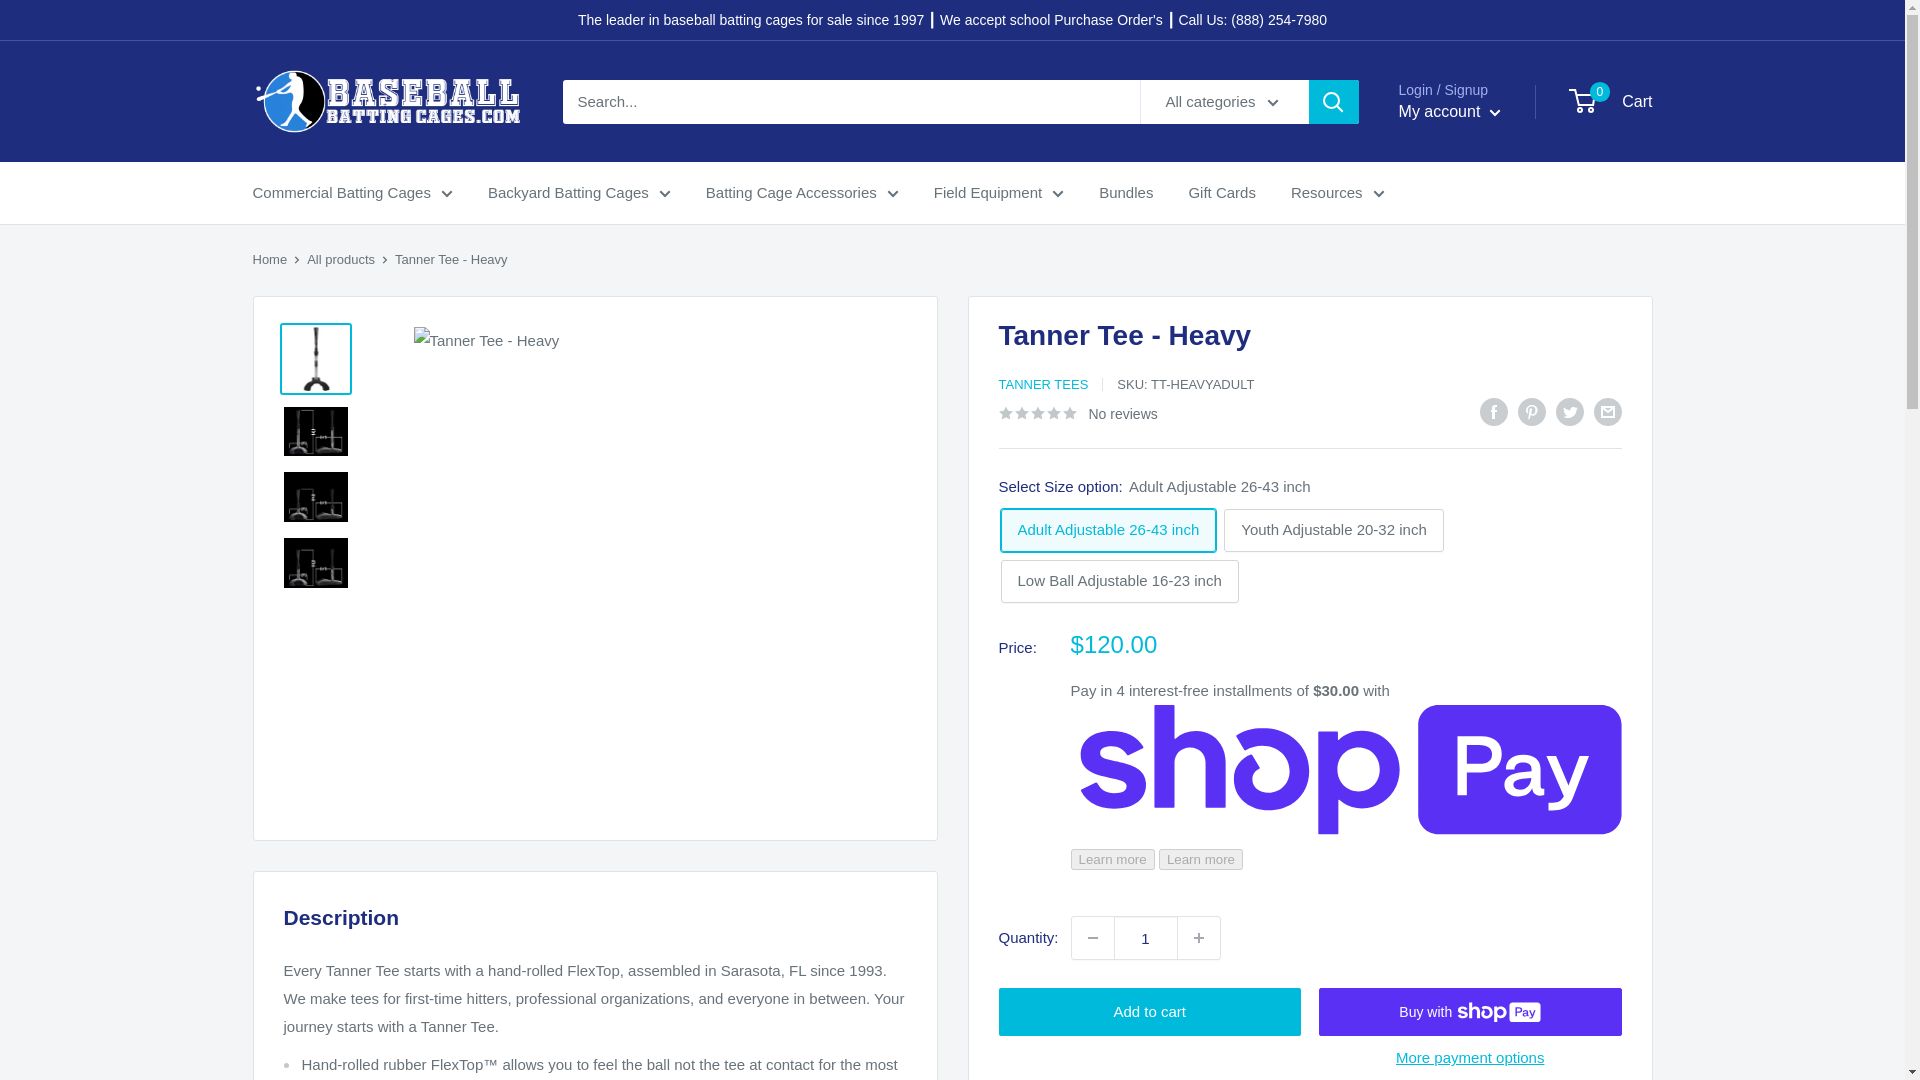  Describe the element at coordinates (1092, 938) in the screenshot. I see `Decrease quantity by 1` at that location.